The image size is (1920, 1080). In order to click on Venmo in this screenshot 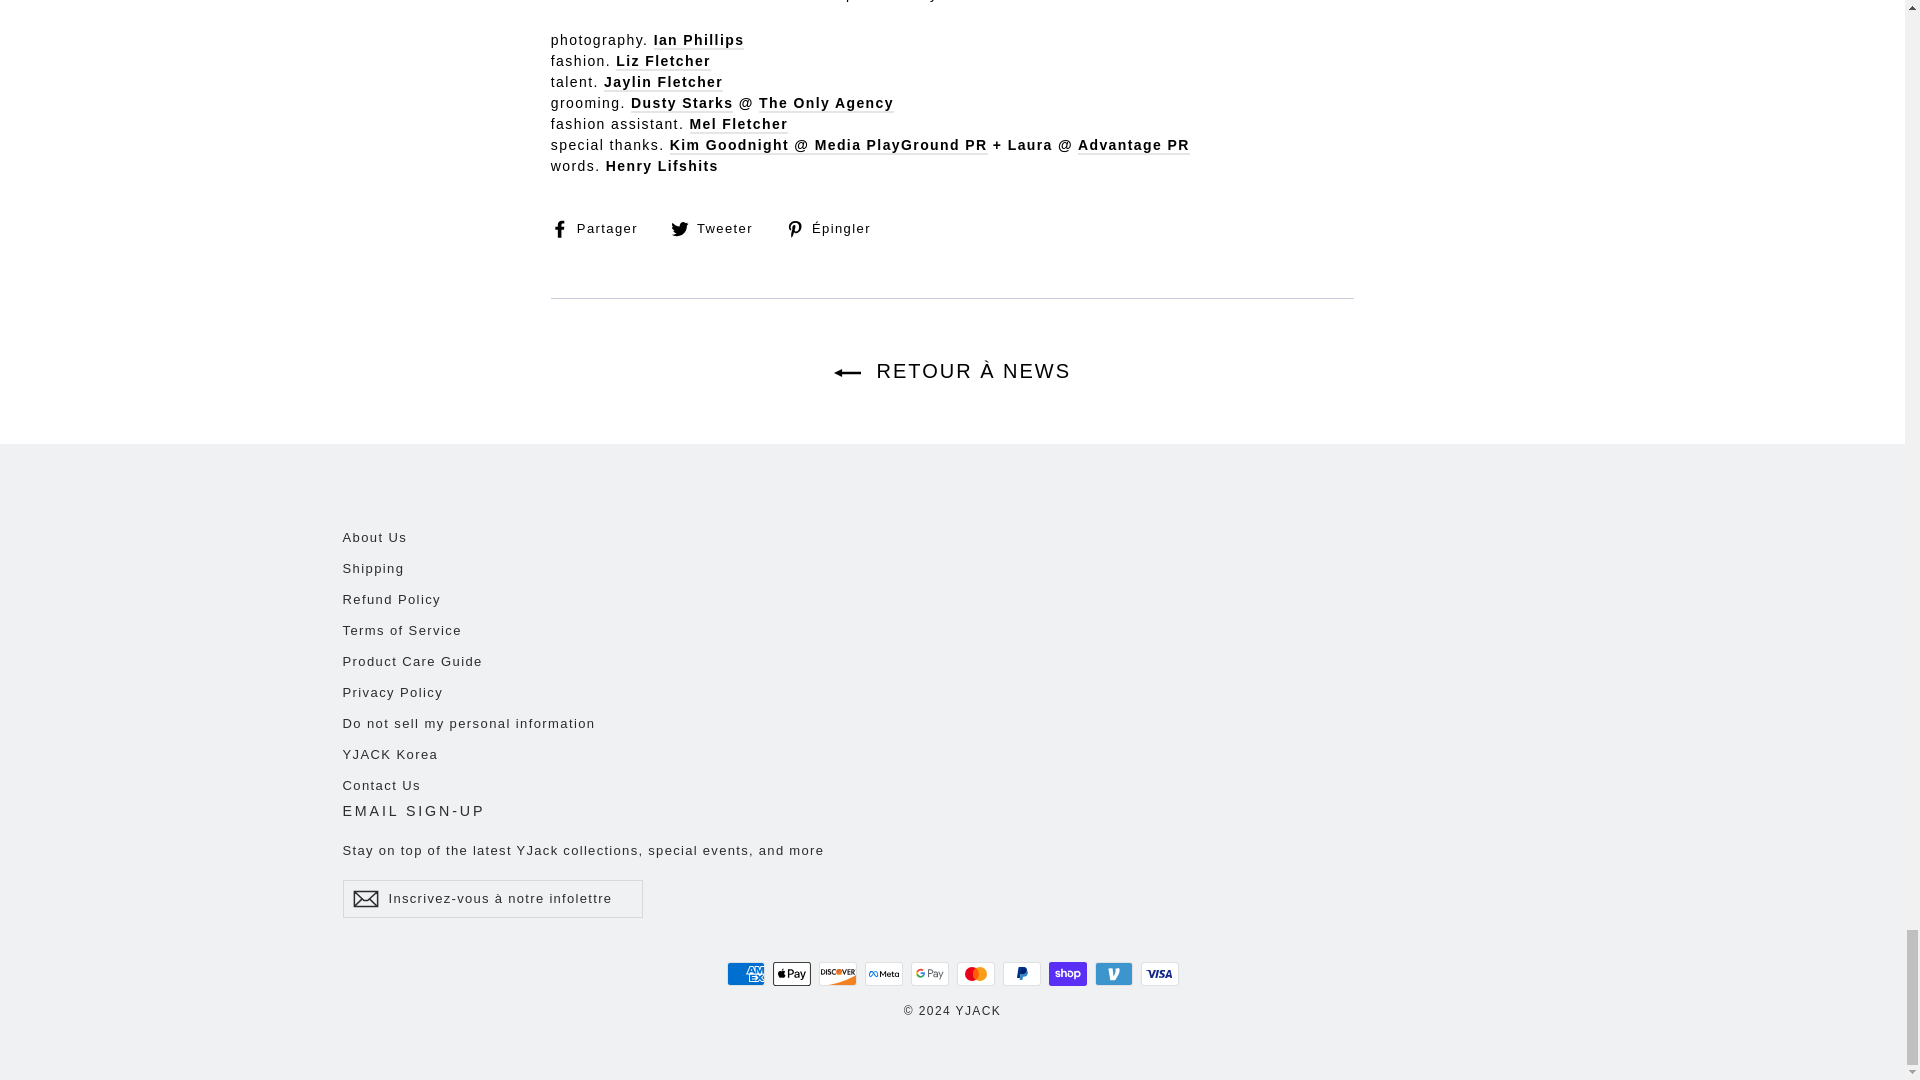, I will do `click(1113, 974)`.